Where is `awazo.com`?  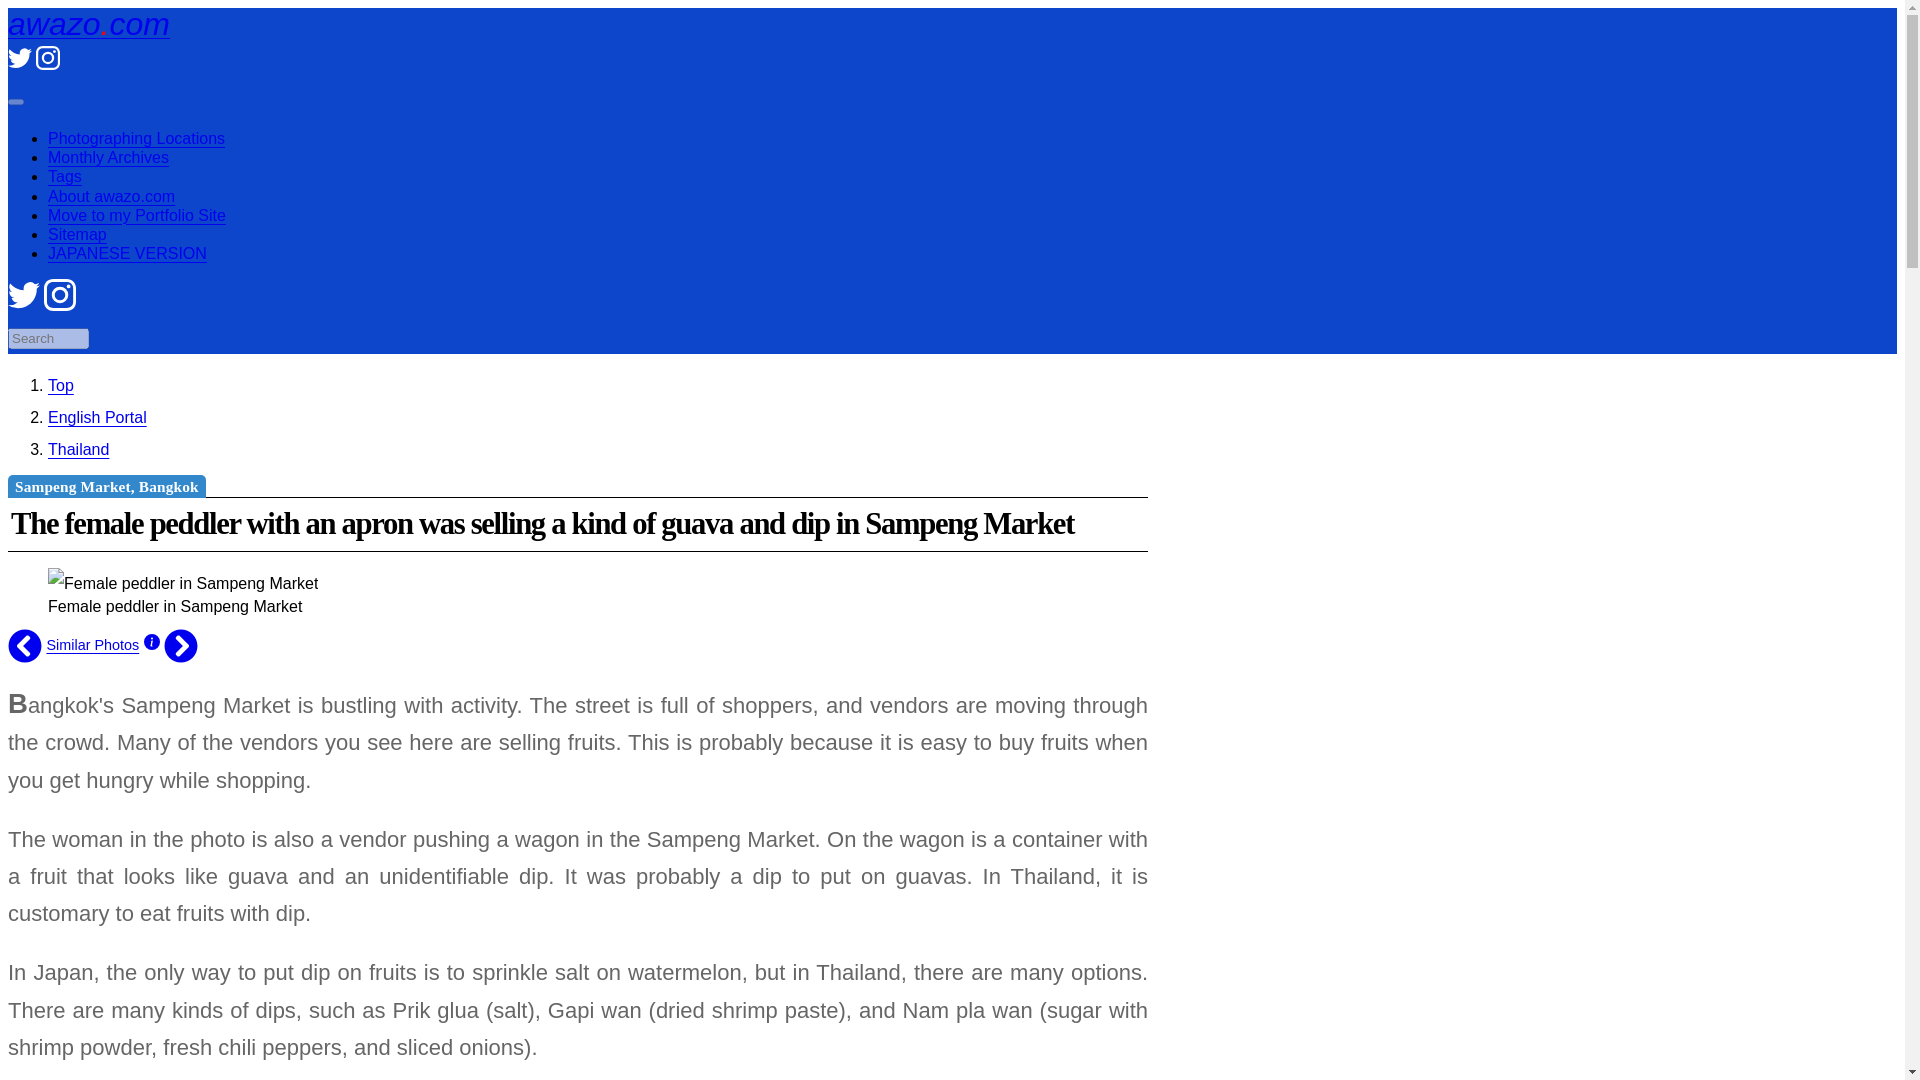 awazo.com is located at coordinates (88, 24).